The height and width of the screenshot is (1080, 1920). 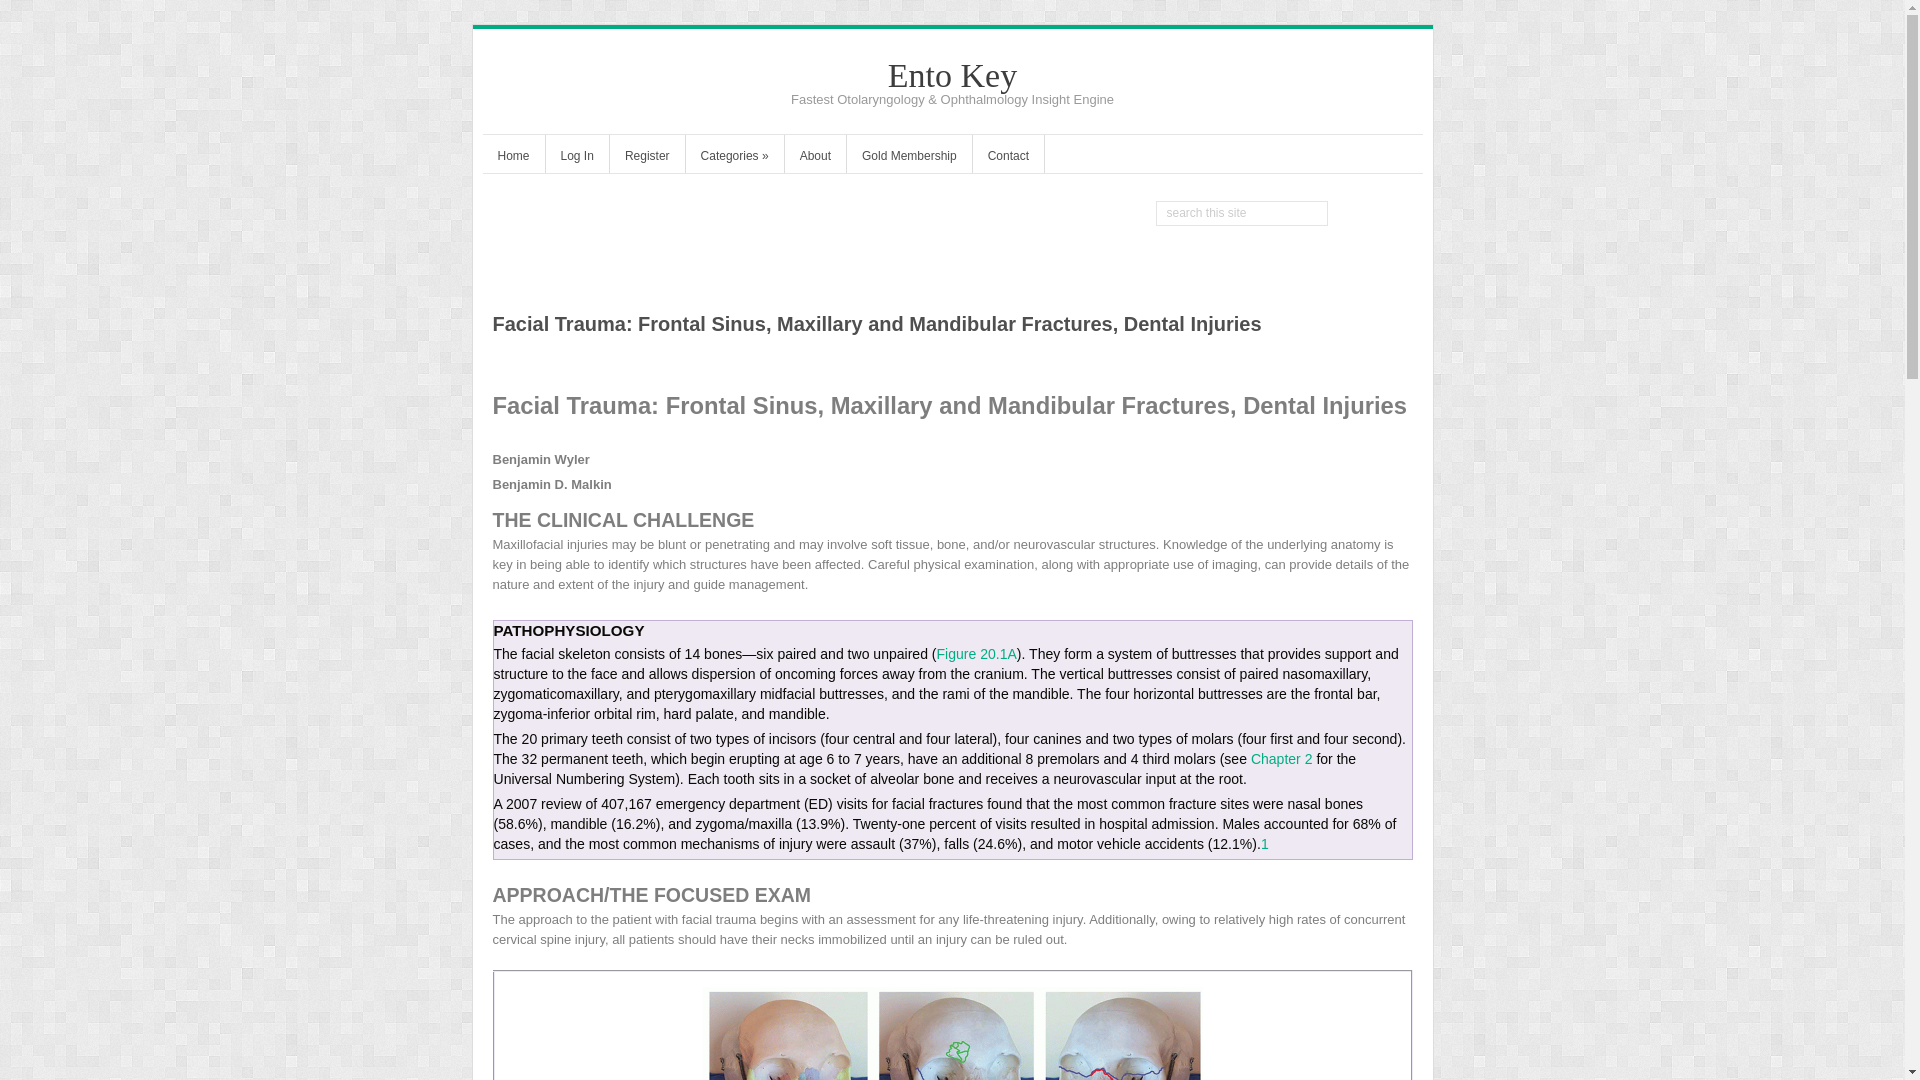 What do you see at coordinates (512, 158) in the screenshot?
I see `Home` at bounding box center [512, 158].